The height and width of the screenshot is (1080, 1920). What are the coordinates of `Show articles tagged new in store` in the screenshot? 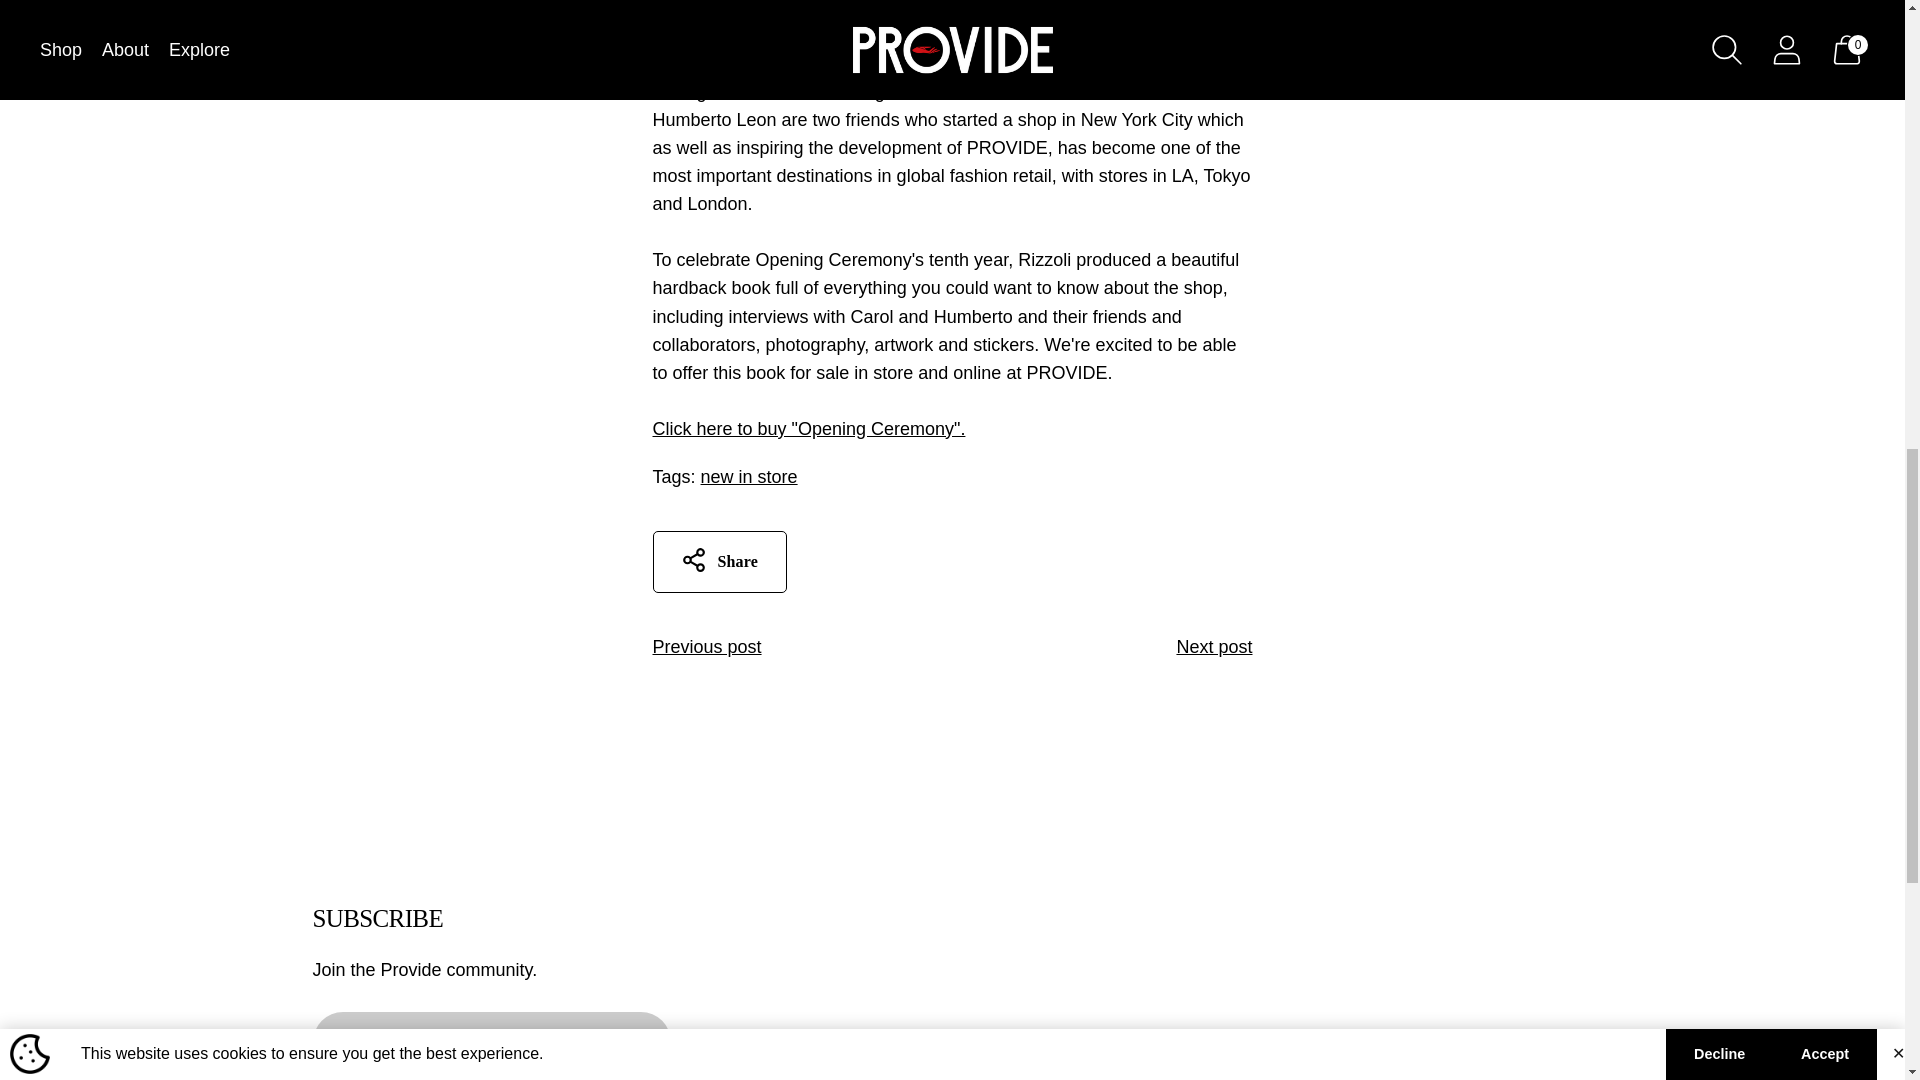 It's located at (749, 476).